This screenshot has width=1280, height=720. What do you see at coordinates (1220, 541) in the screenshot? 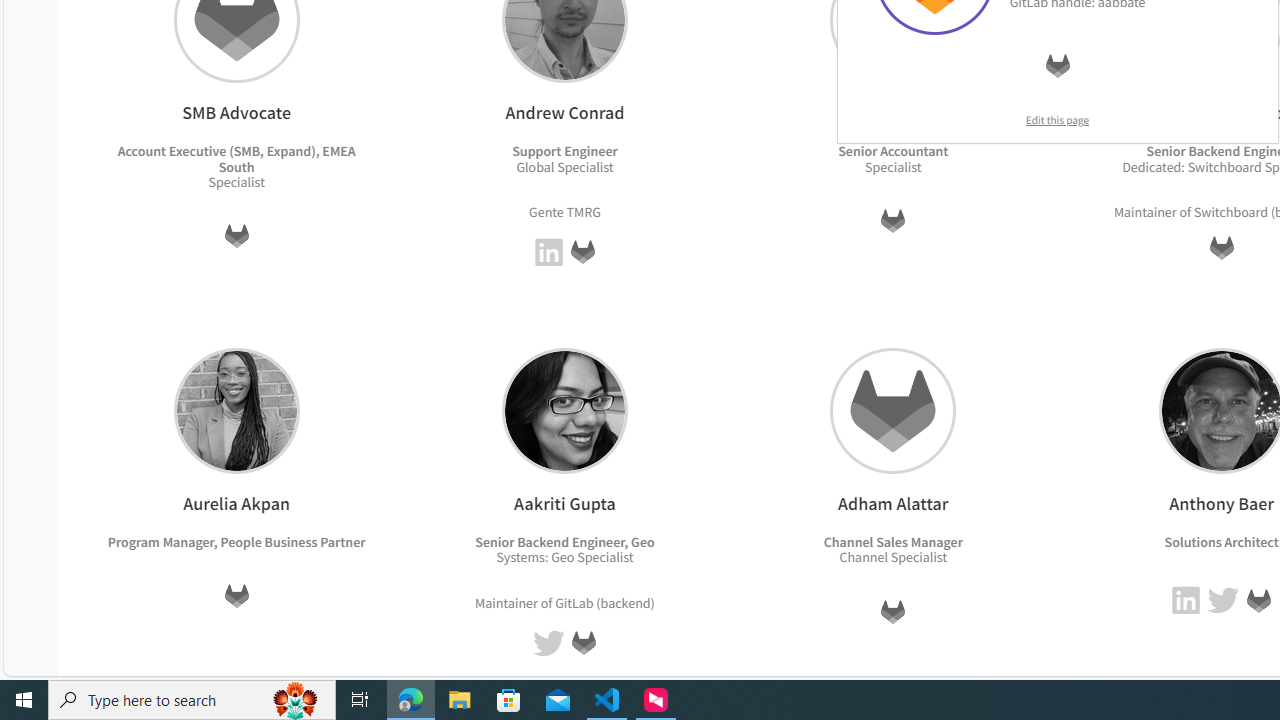
I see `Solutions Architect` at bounding box center [1220, 541].